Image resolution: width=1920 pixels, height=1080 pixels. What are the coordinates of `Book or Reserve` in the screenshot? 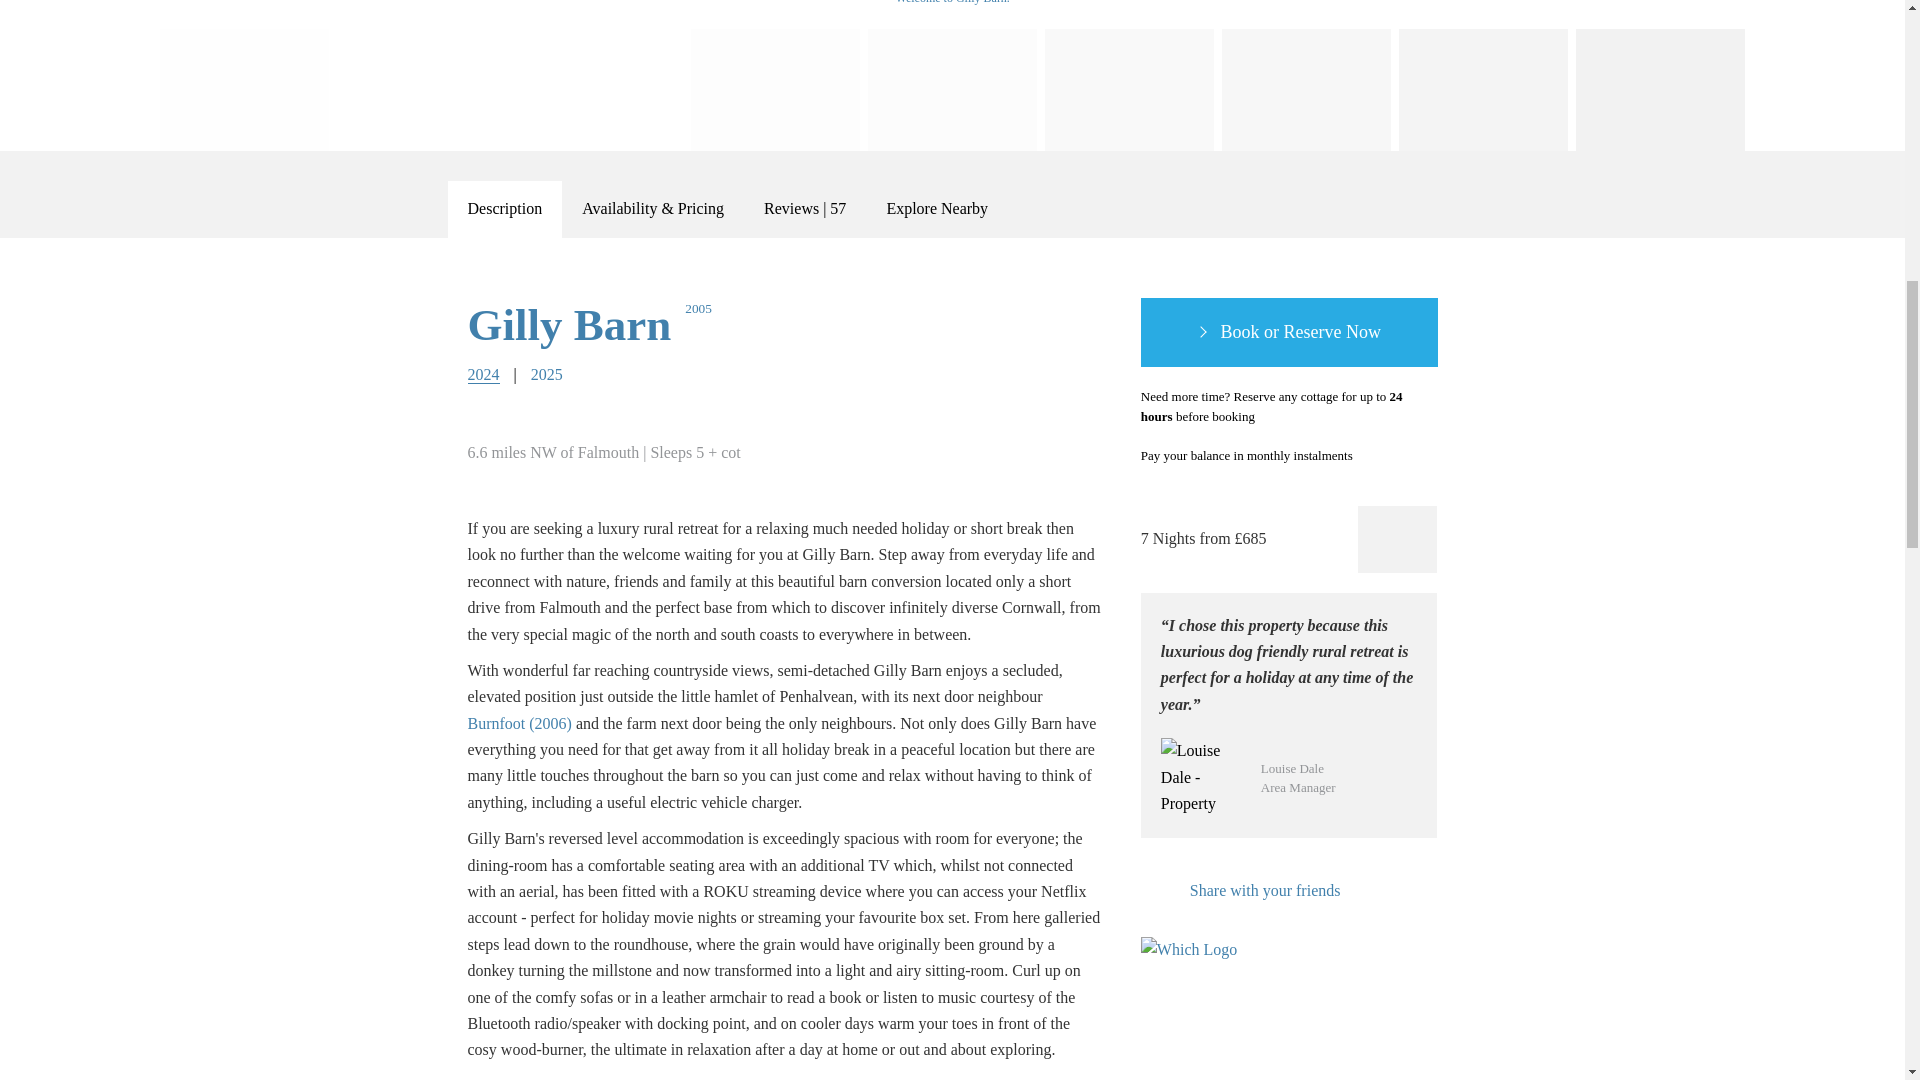 It's located at (1289, 333).